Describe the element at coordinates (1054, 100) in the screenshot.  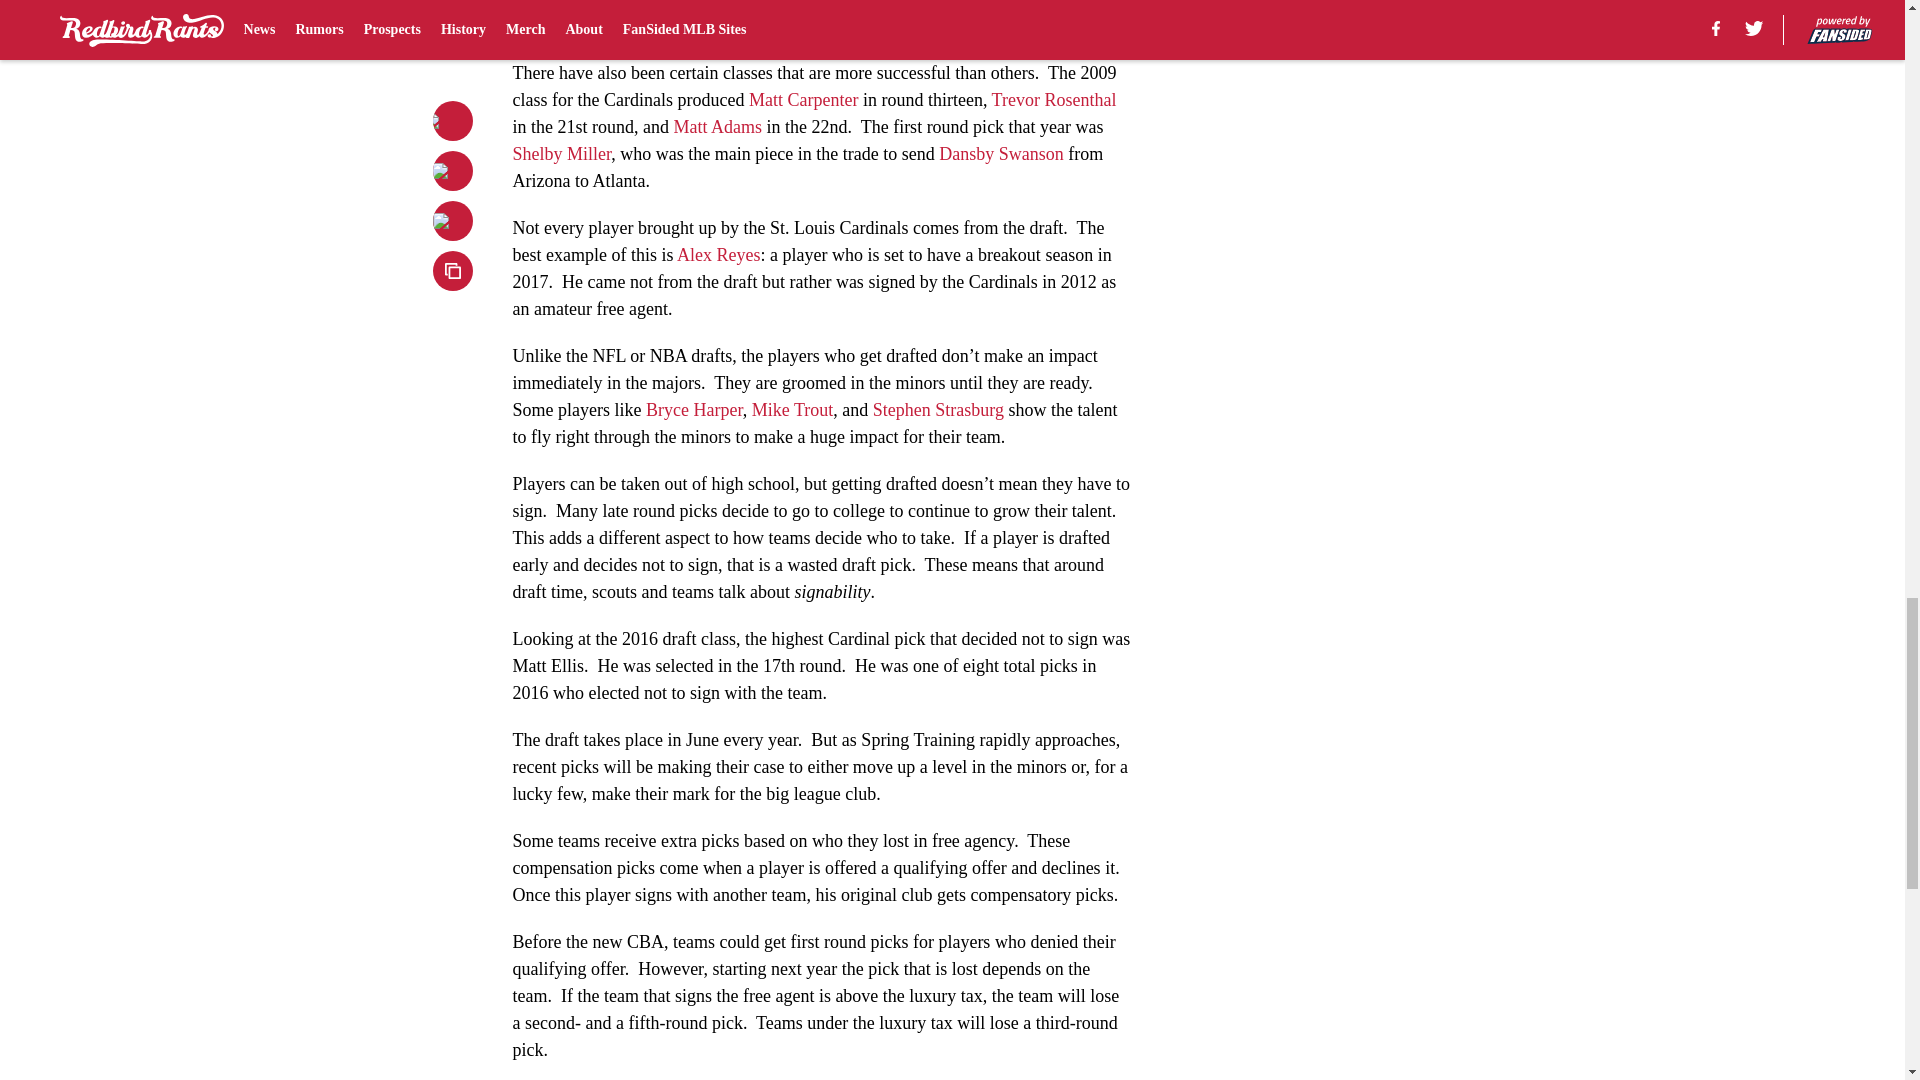
I see `Trevor Rosenthal` at that location.